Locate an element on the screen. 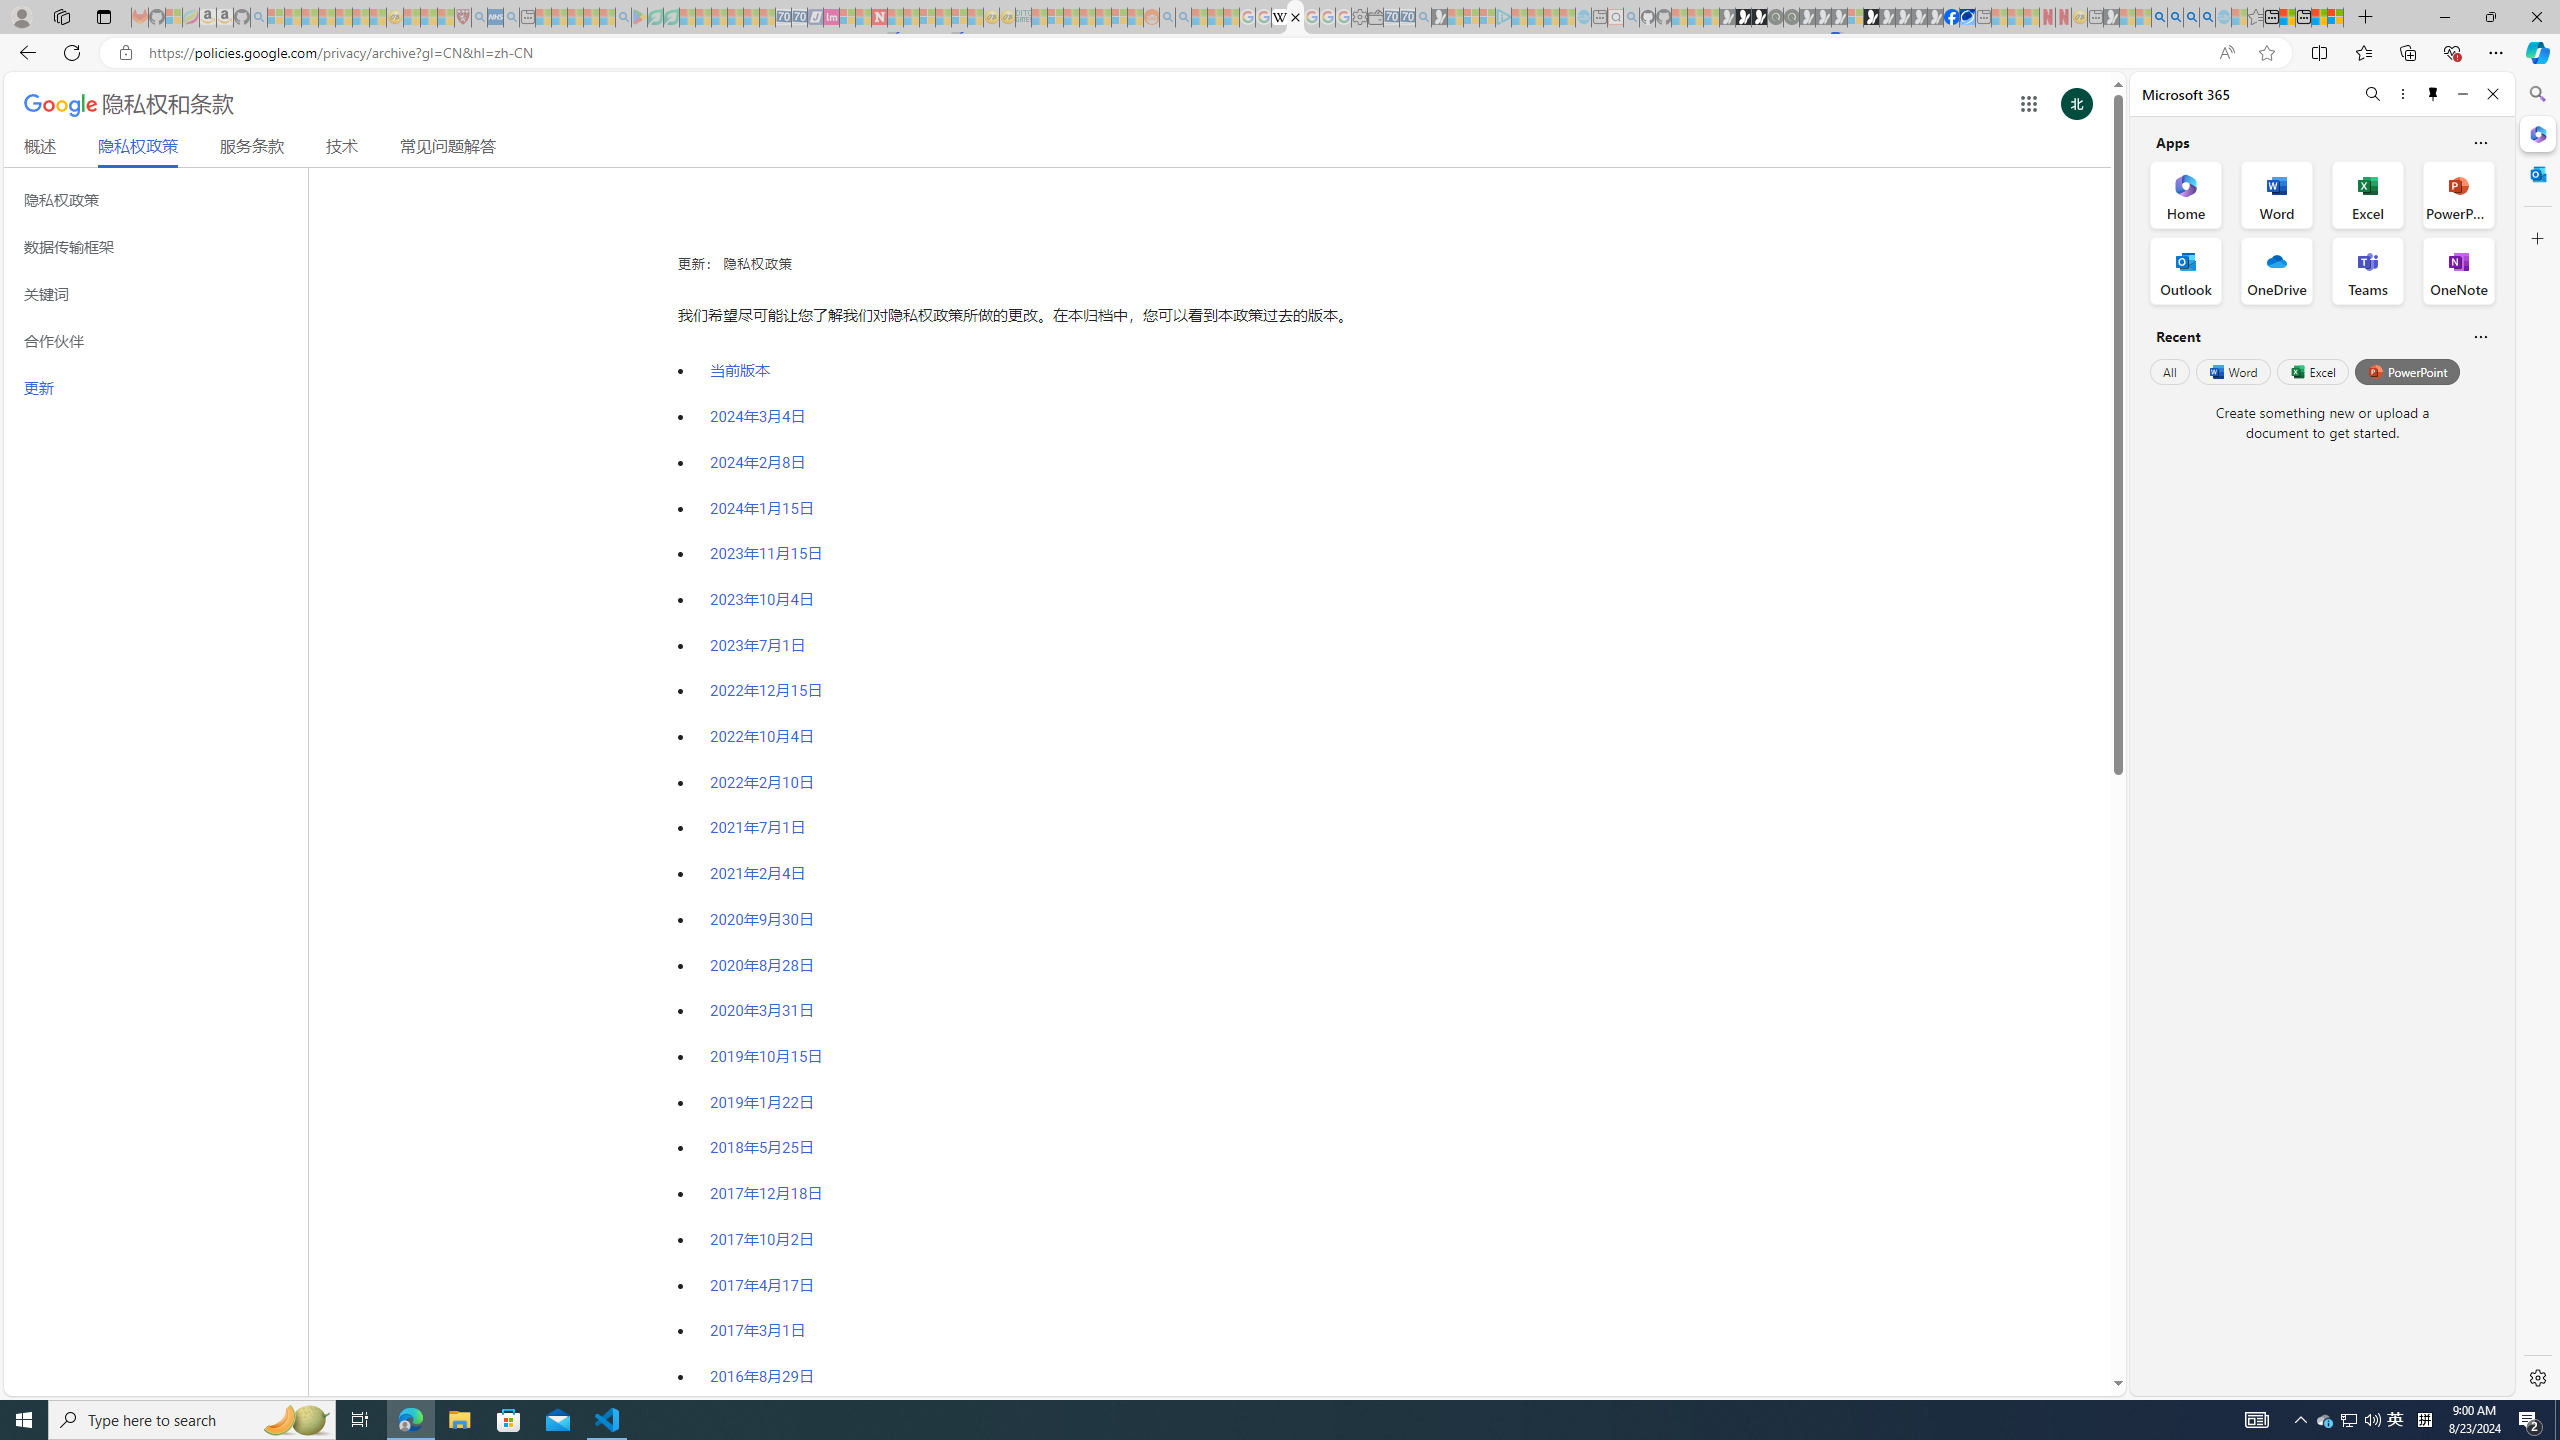  github - Search - Sleeping is located at coordinates (1632, 17).